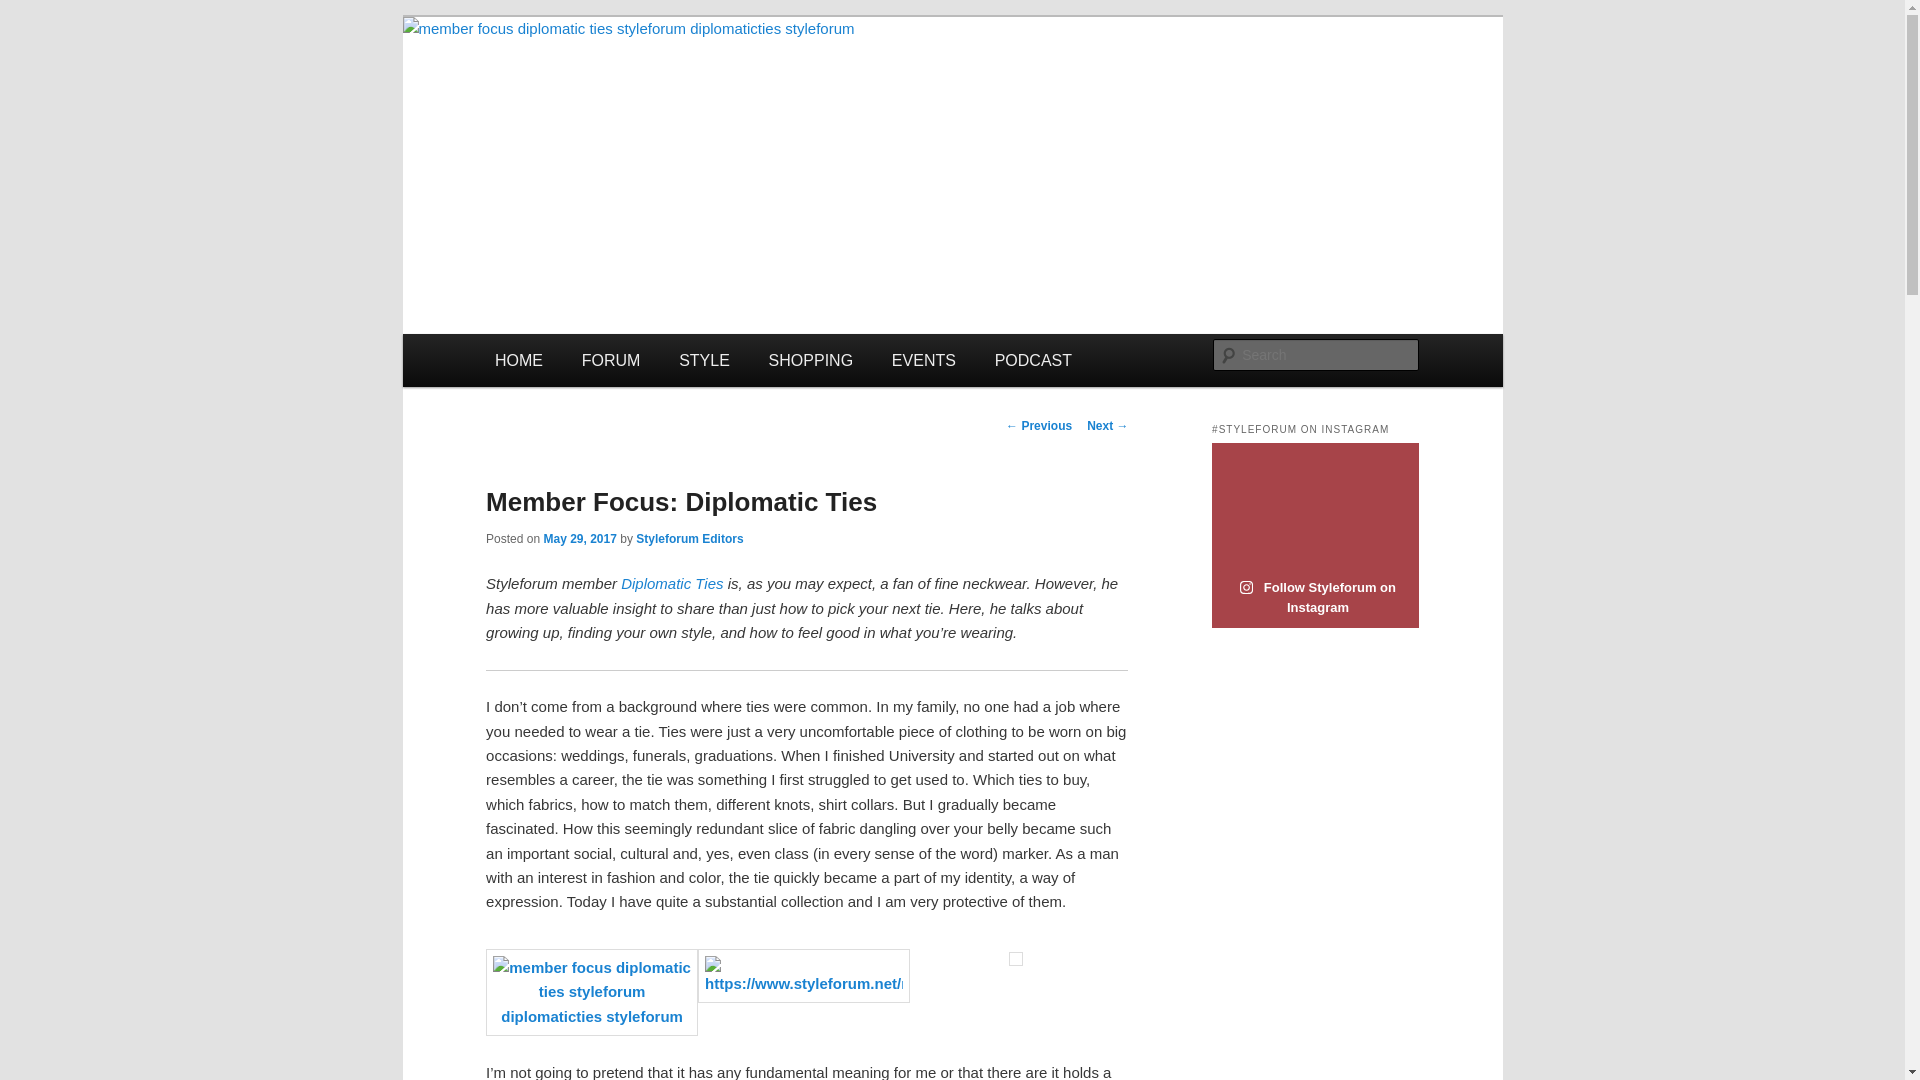 Image resolution: width=1920 pixels, height=1080 pixels. What do you see at coordinates (810, 360) in the screenshot?
I see `SHOPPING` at bounding box center [810, 360].